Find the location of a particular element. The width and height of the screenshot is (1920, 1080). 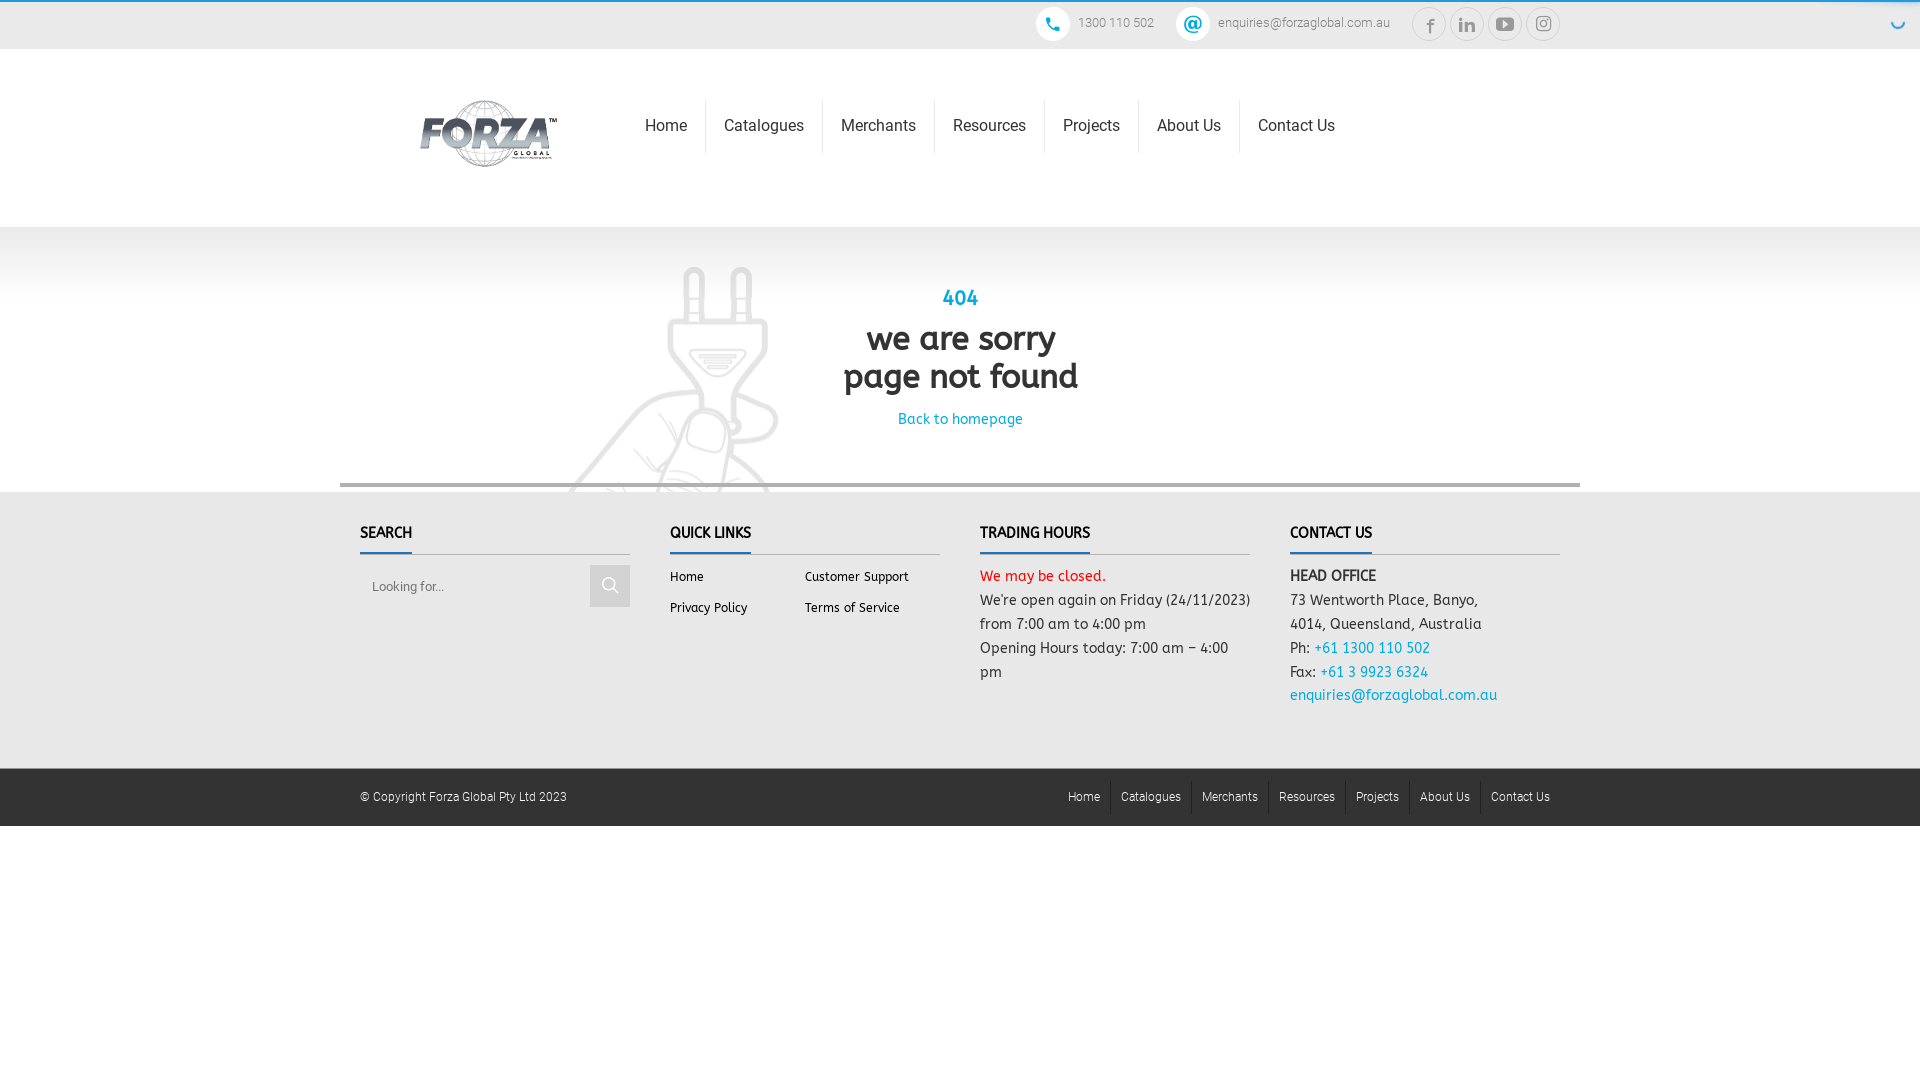

Merchants is located at coordinates (1230, 798).